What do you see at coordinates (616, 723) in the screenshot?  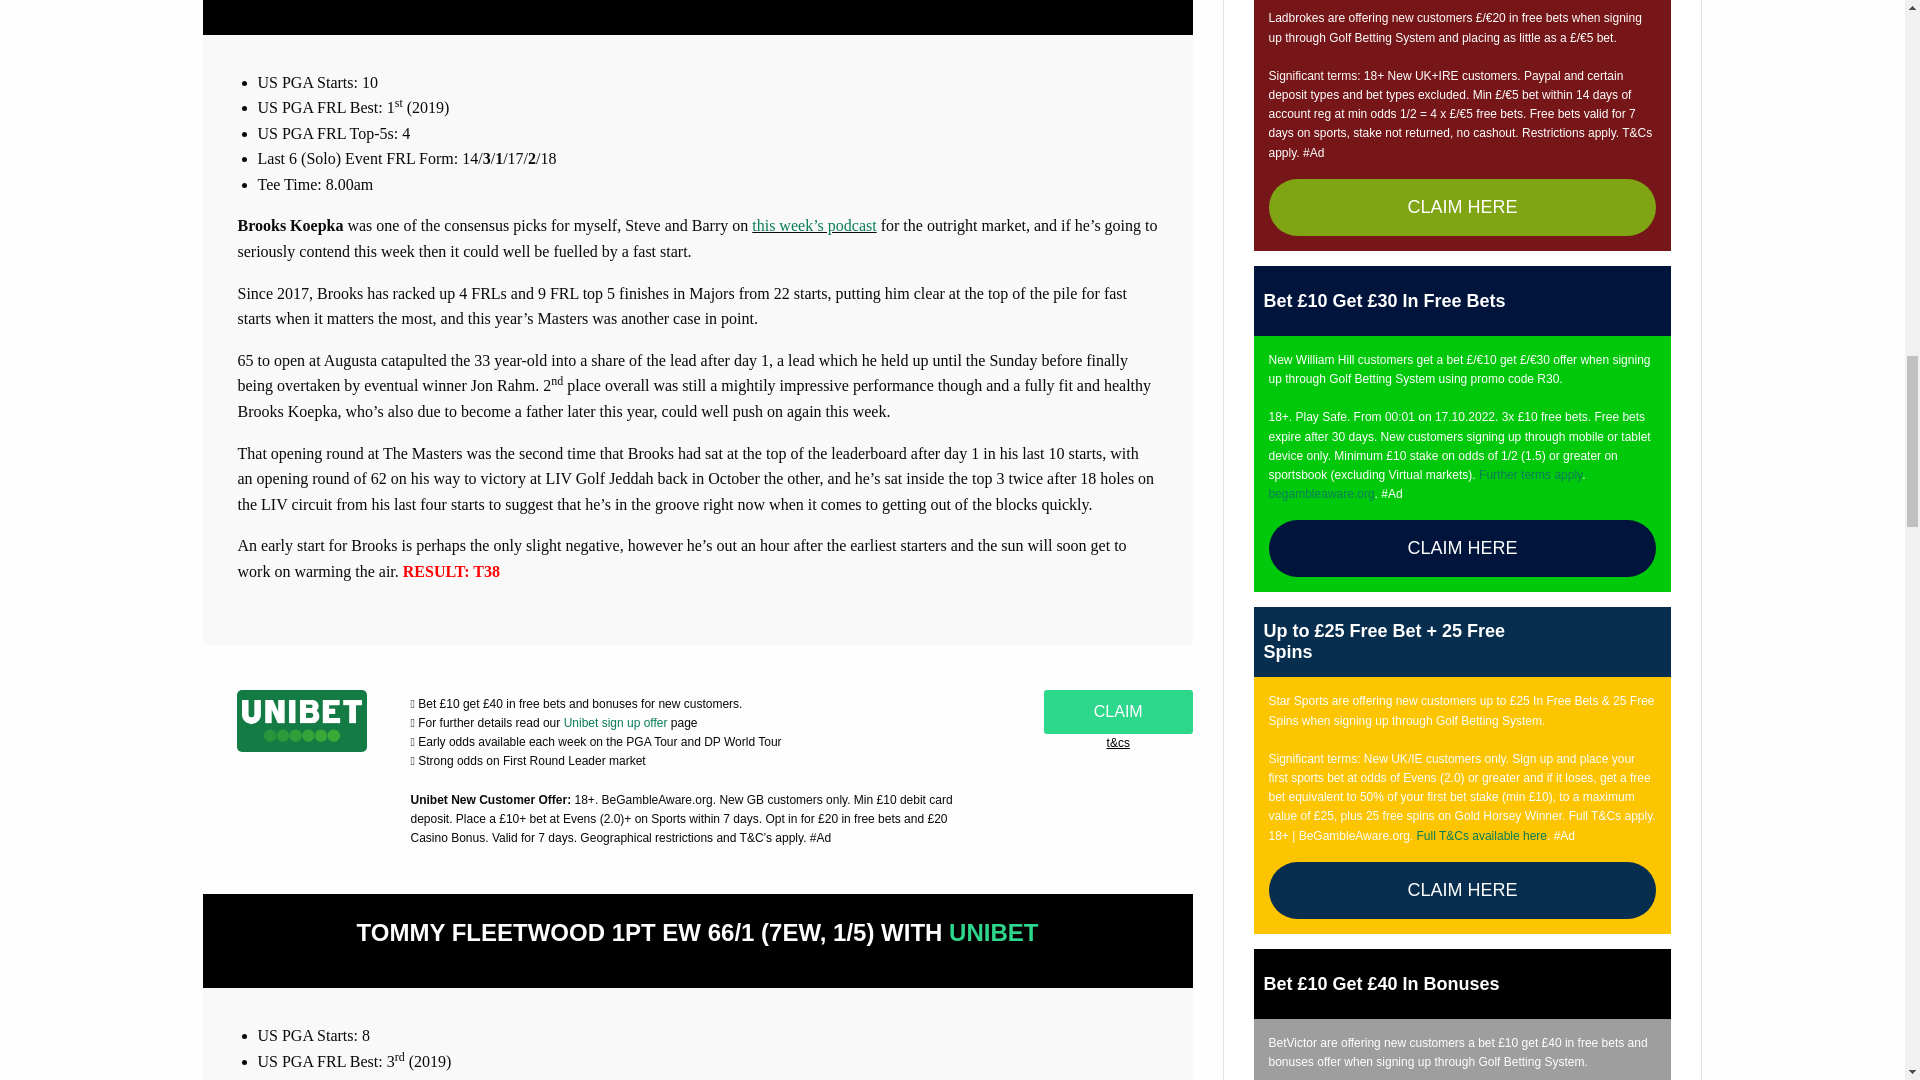 I see `Unibet sign up offer` at bounding box center [616, 723].